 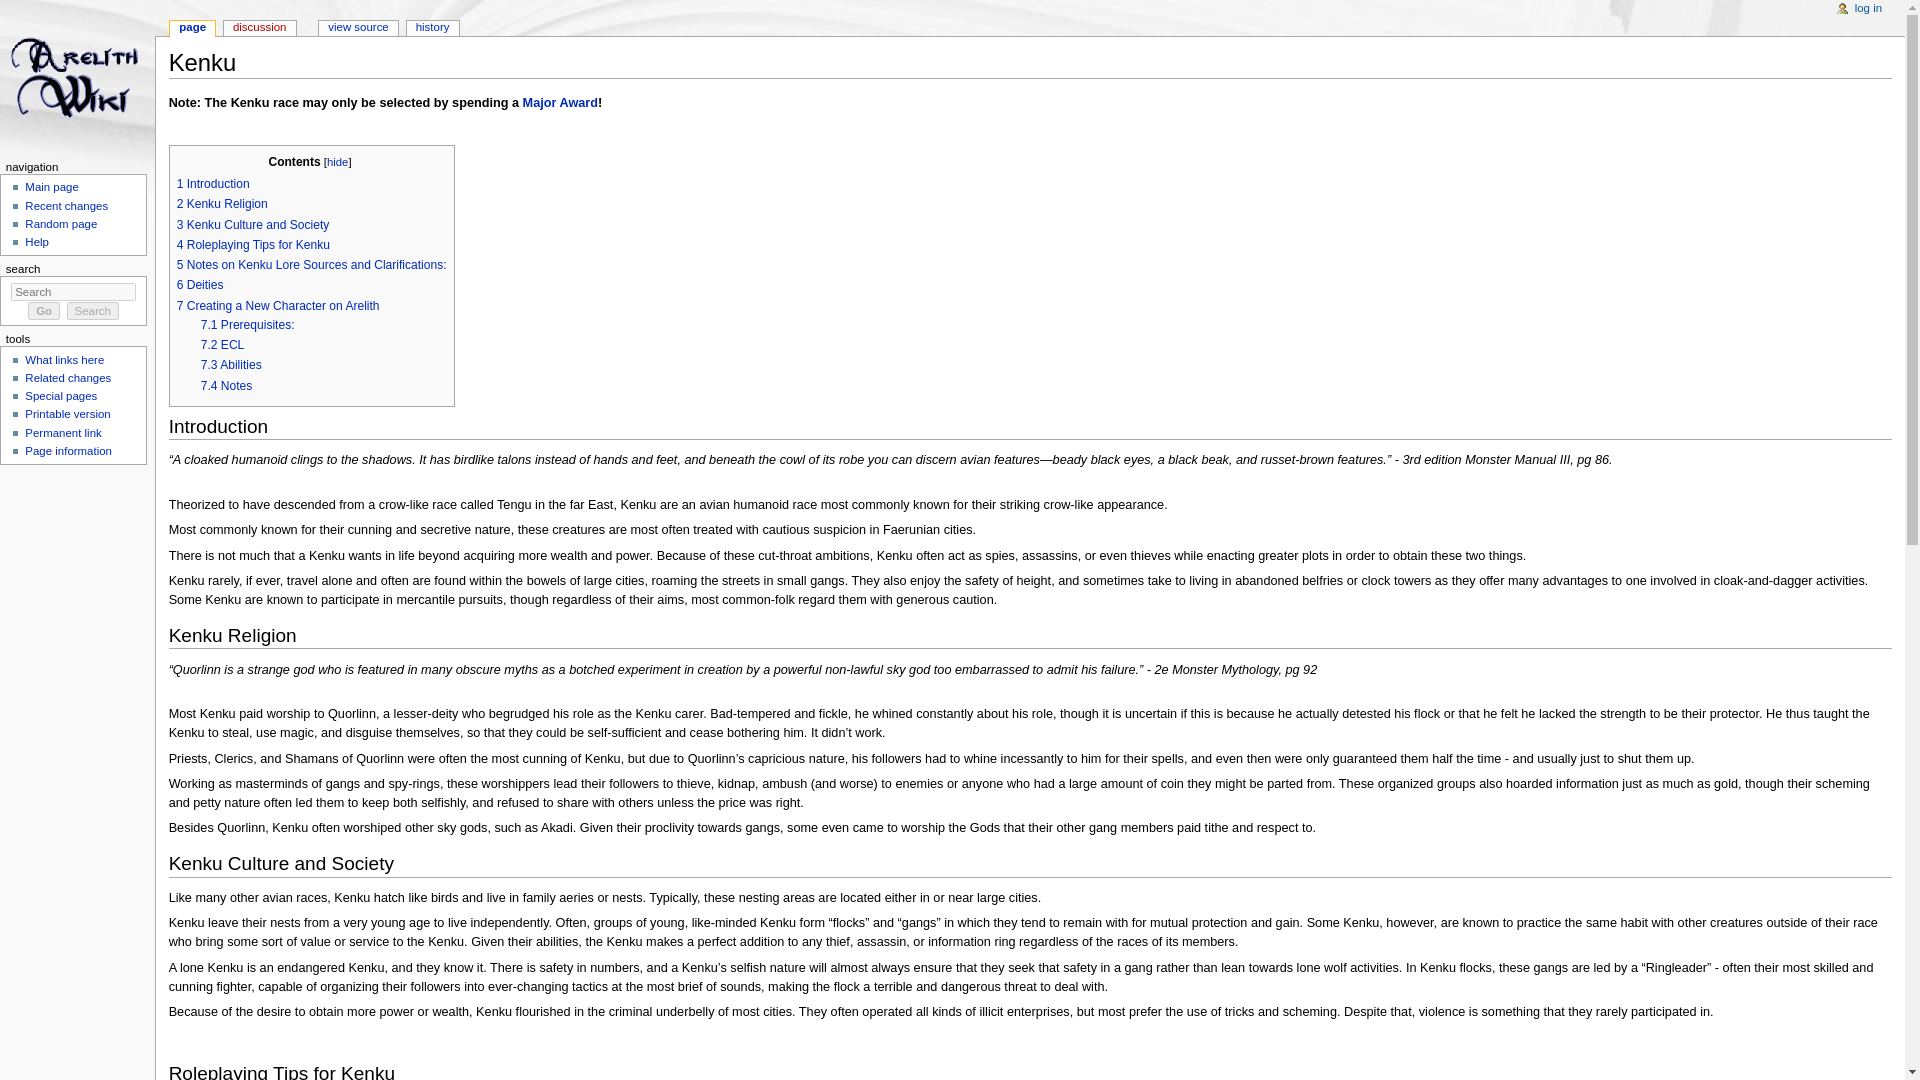 What do you see at coordinates (278, 306) in the screenshot?
I see `7 Creating a New Character on Arelith` at bounding box center [278, 306].